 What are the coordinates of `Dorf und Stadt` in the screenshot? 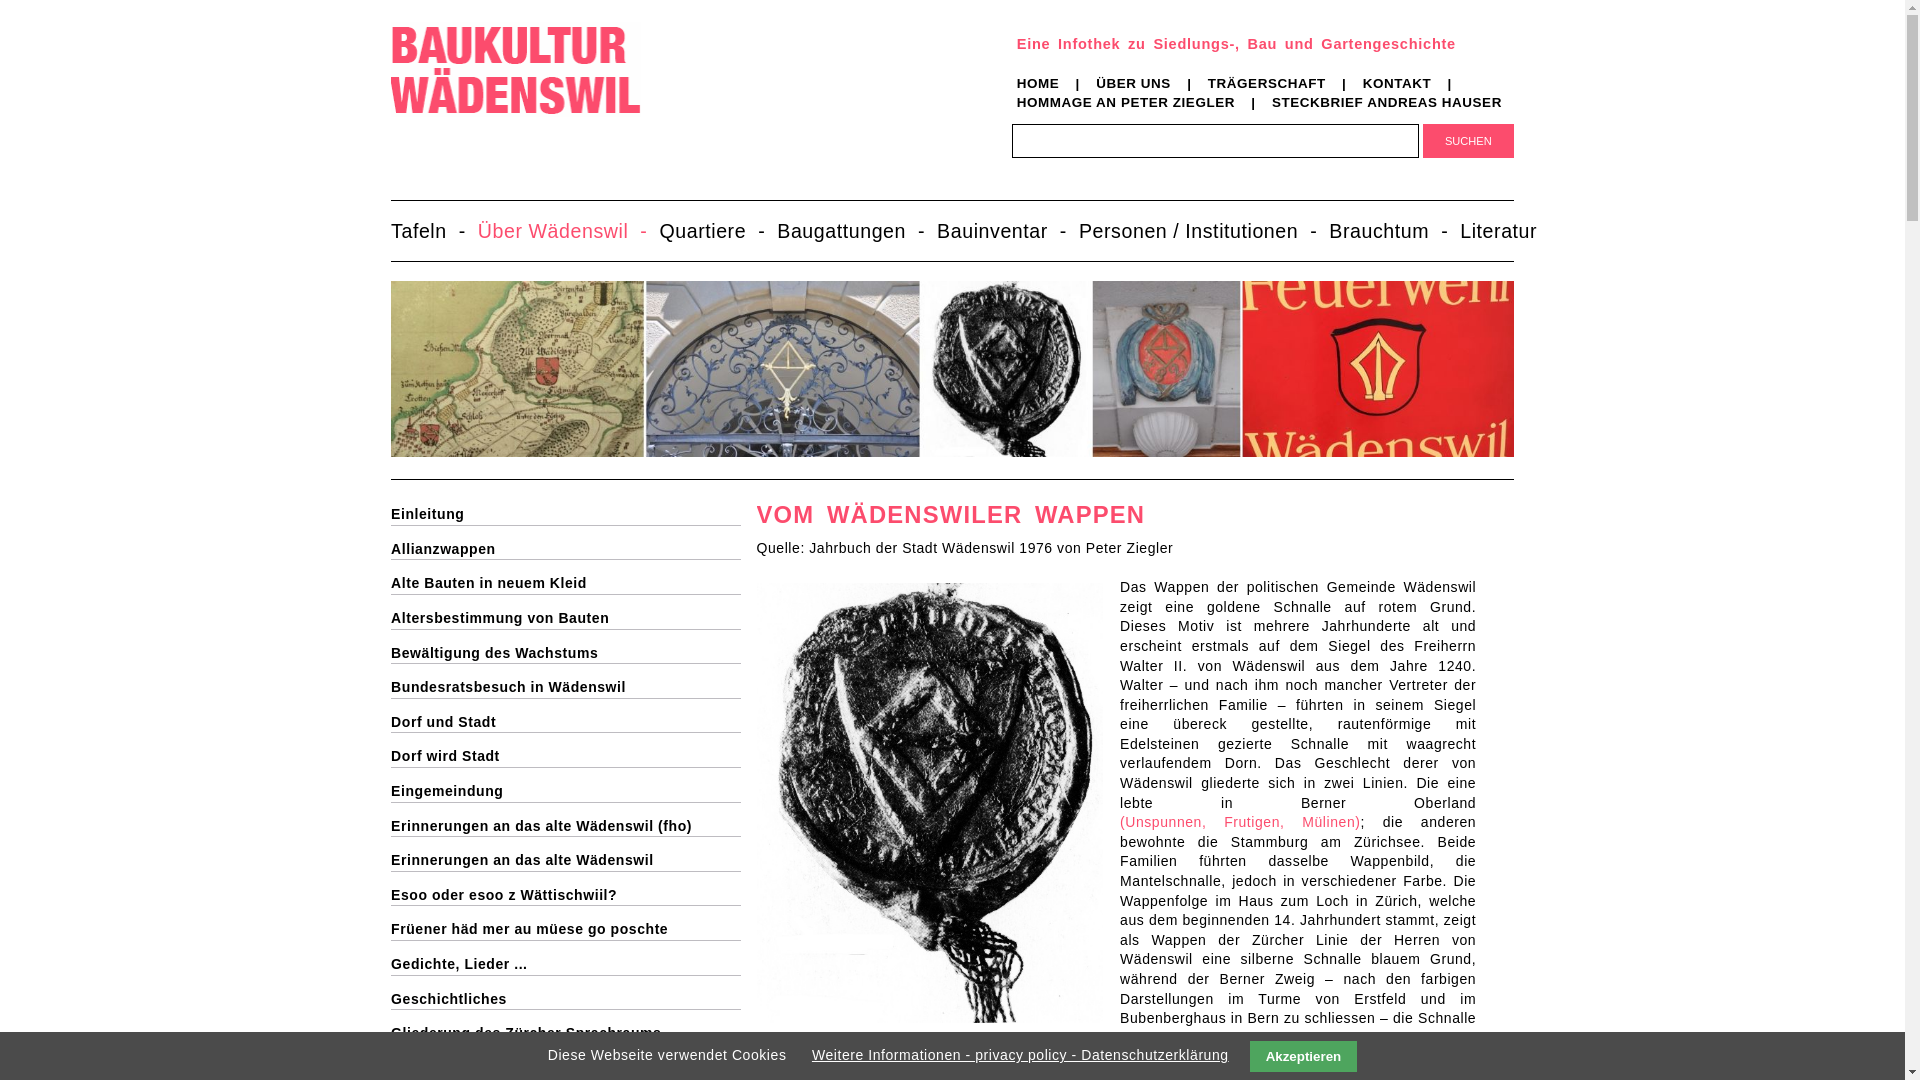 It's located at (566, 723).